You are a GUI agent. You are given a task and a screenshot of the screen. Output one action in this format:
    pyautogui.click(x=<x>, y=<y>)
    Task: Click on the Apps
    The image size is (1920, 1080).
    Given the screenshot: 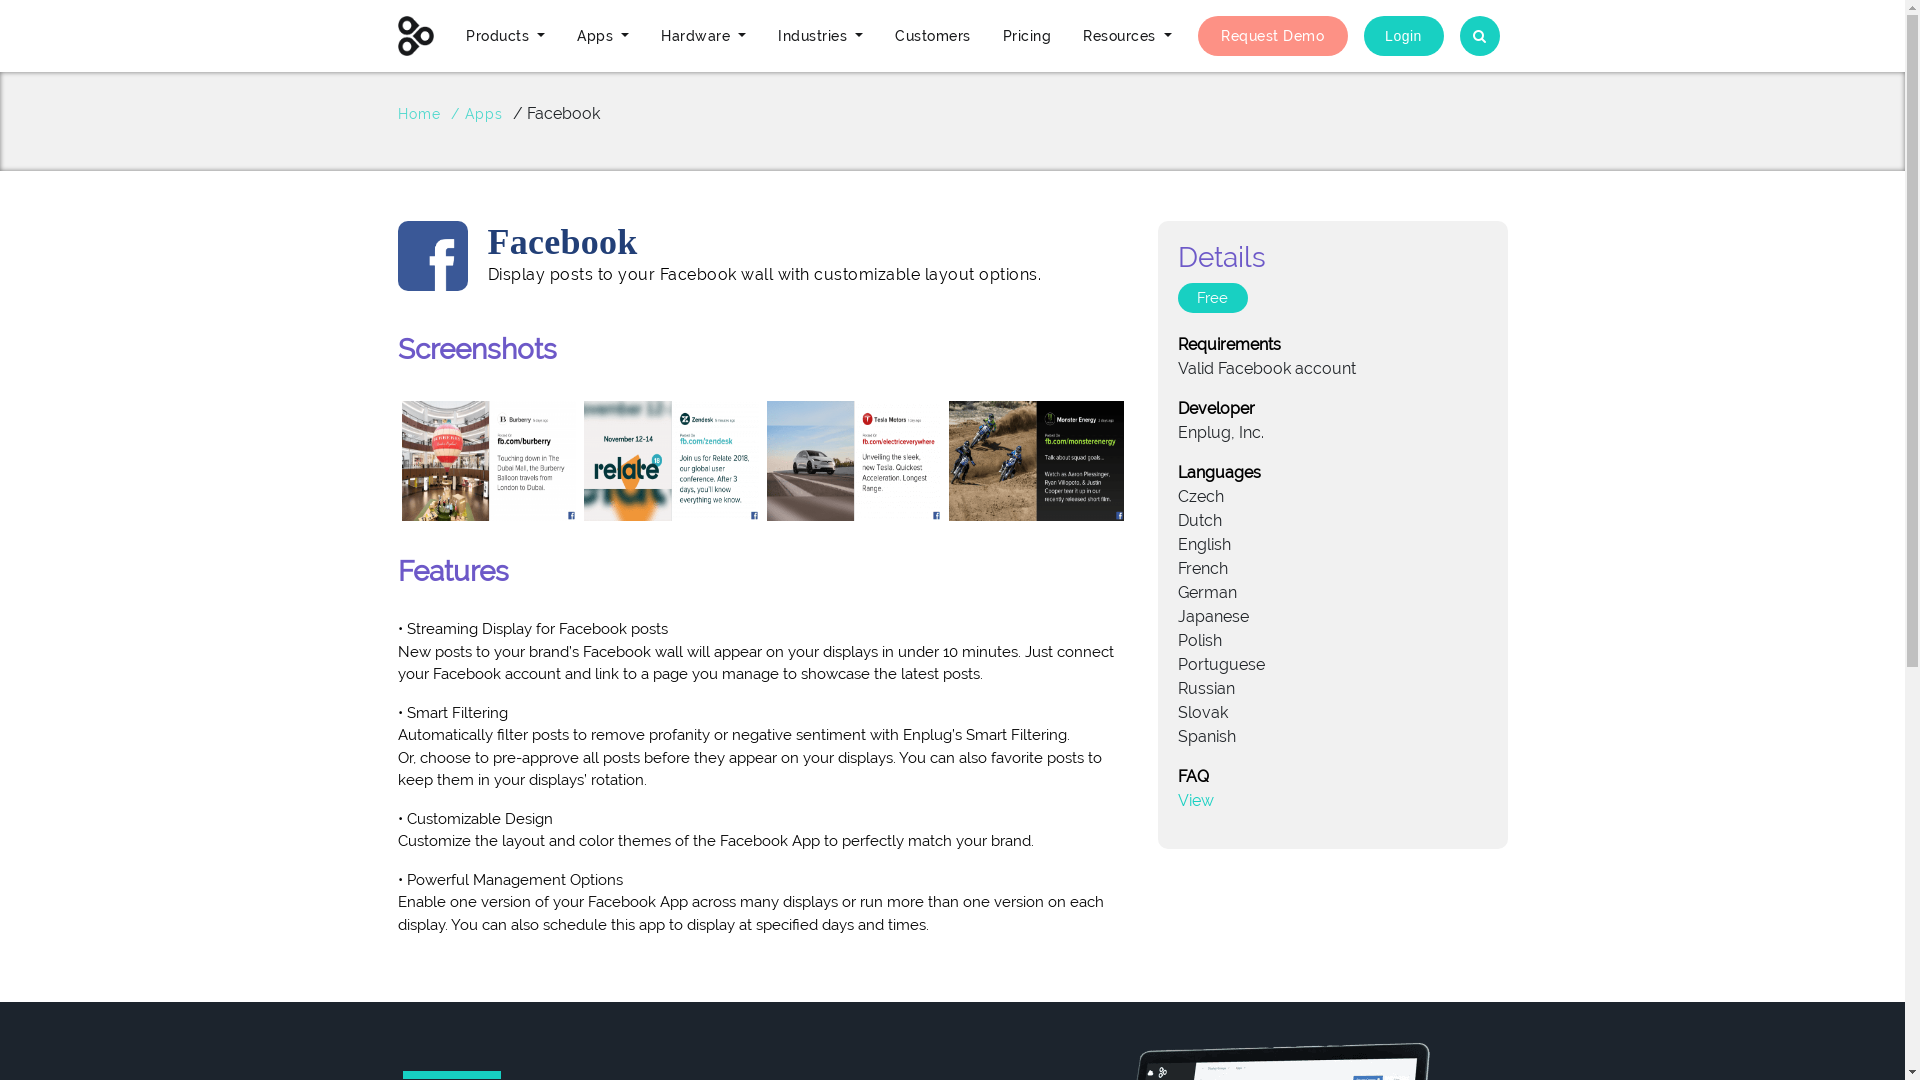 What is the action you would take?
    pyautogui.click(x=603, y=36)
    